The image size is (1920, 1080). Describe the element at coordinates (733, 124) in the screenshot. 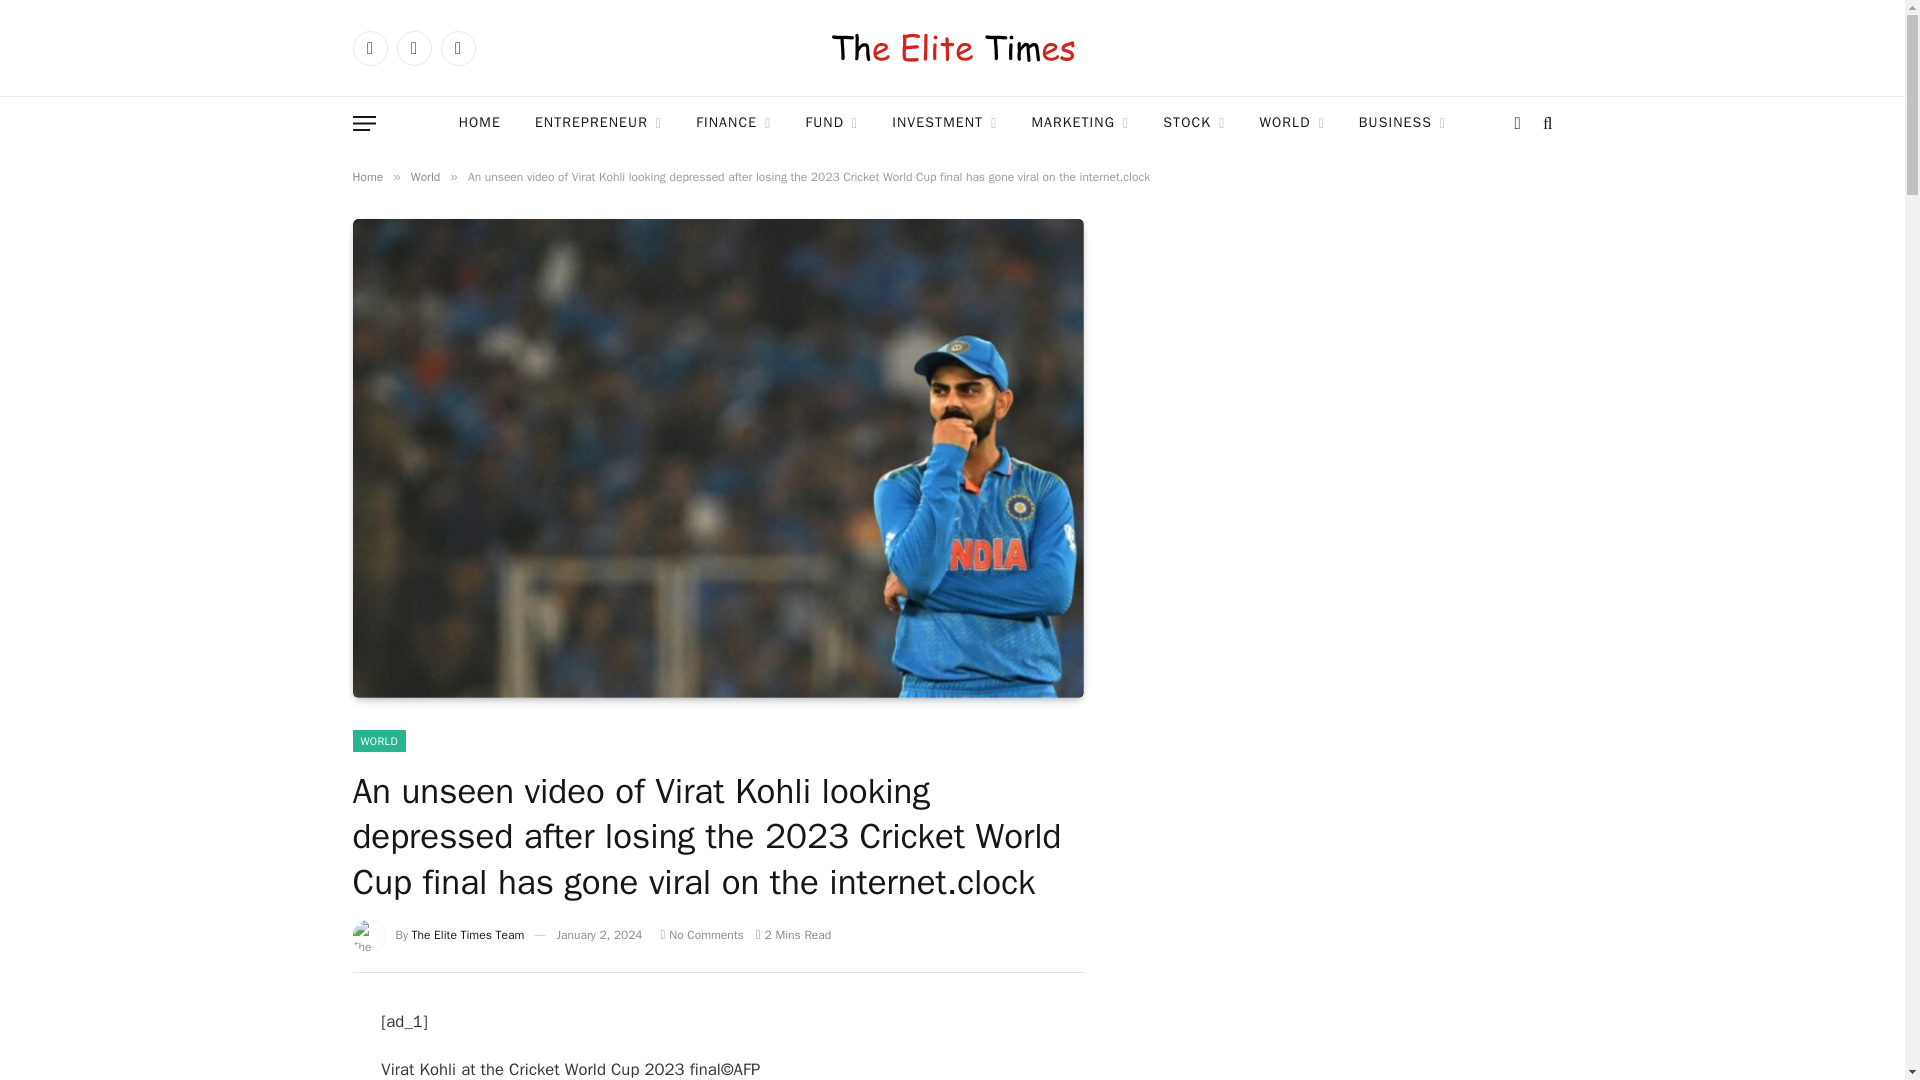

I see `FINANCE` at that location.